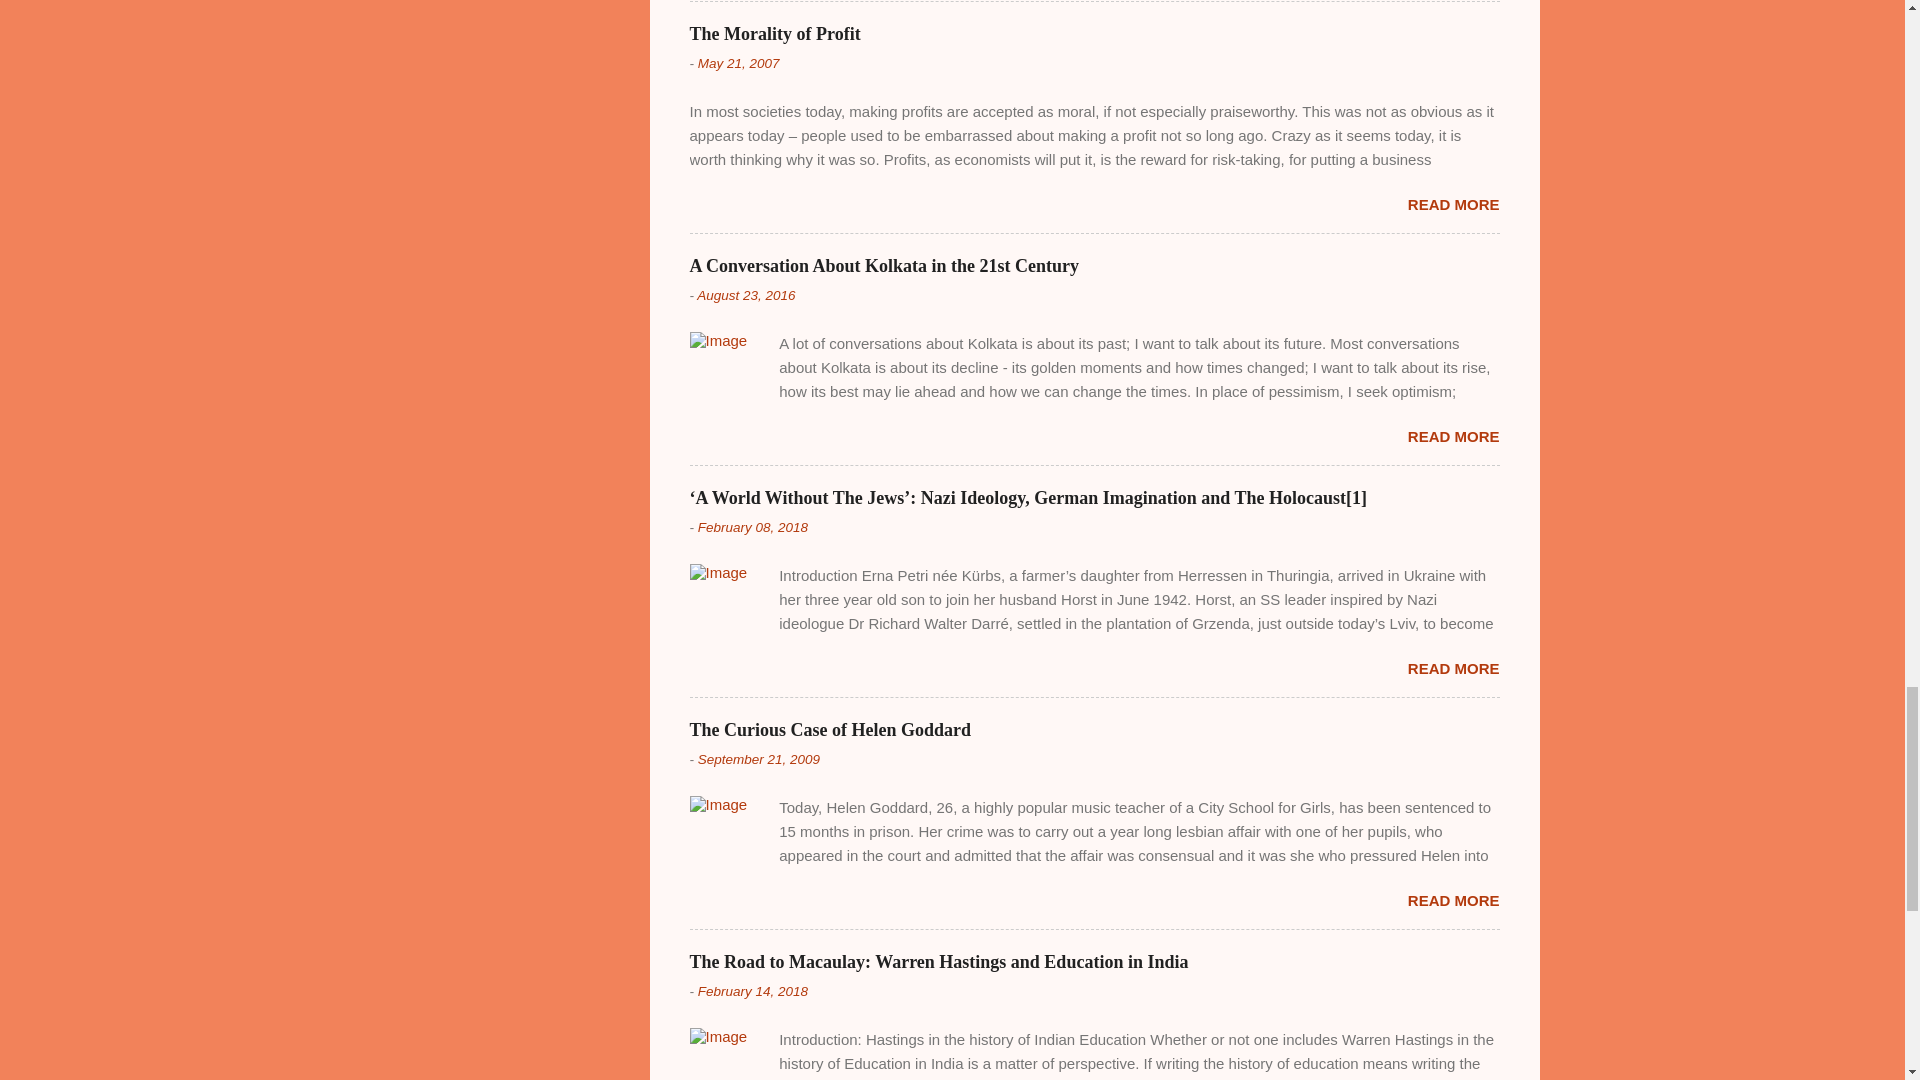  Describe the element at coordinates (884, 266) in the screenshot. I see `A Conversation About Kolkata in the 21st Century` at that location.